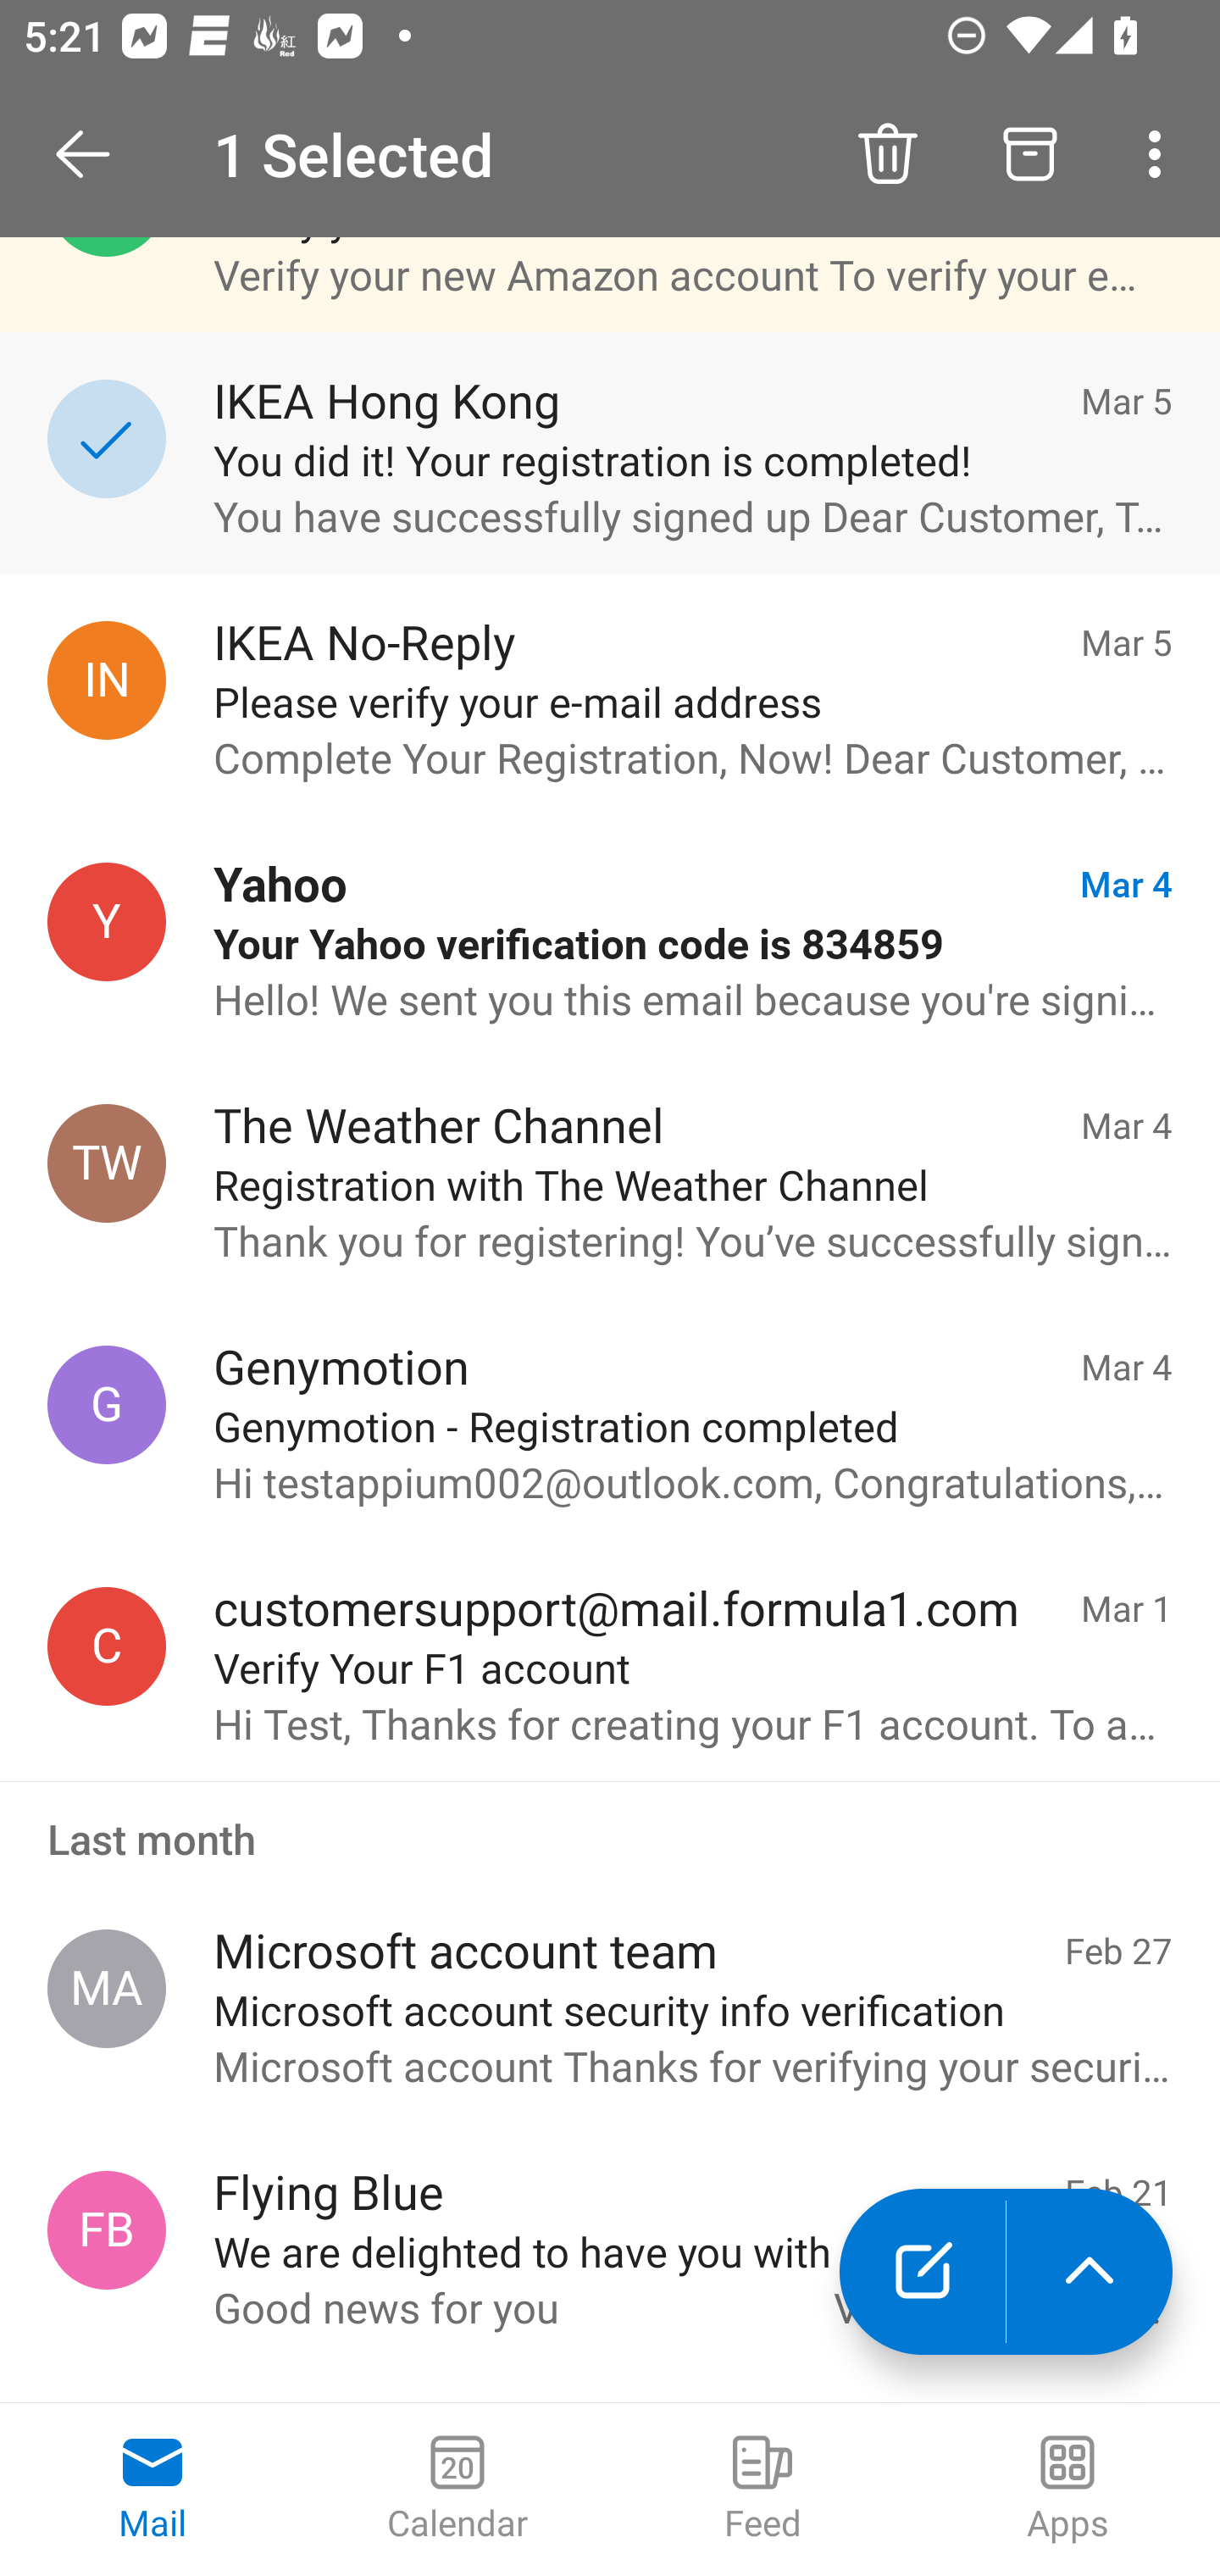  Describe the element at coordinates (762, 2490) in the screenshot. I see `Feed` at that location.